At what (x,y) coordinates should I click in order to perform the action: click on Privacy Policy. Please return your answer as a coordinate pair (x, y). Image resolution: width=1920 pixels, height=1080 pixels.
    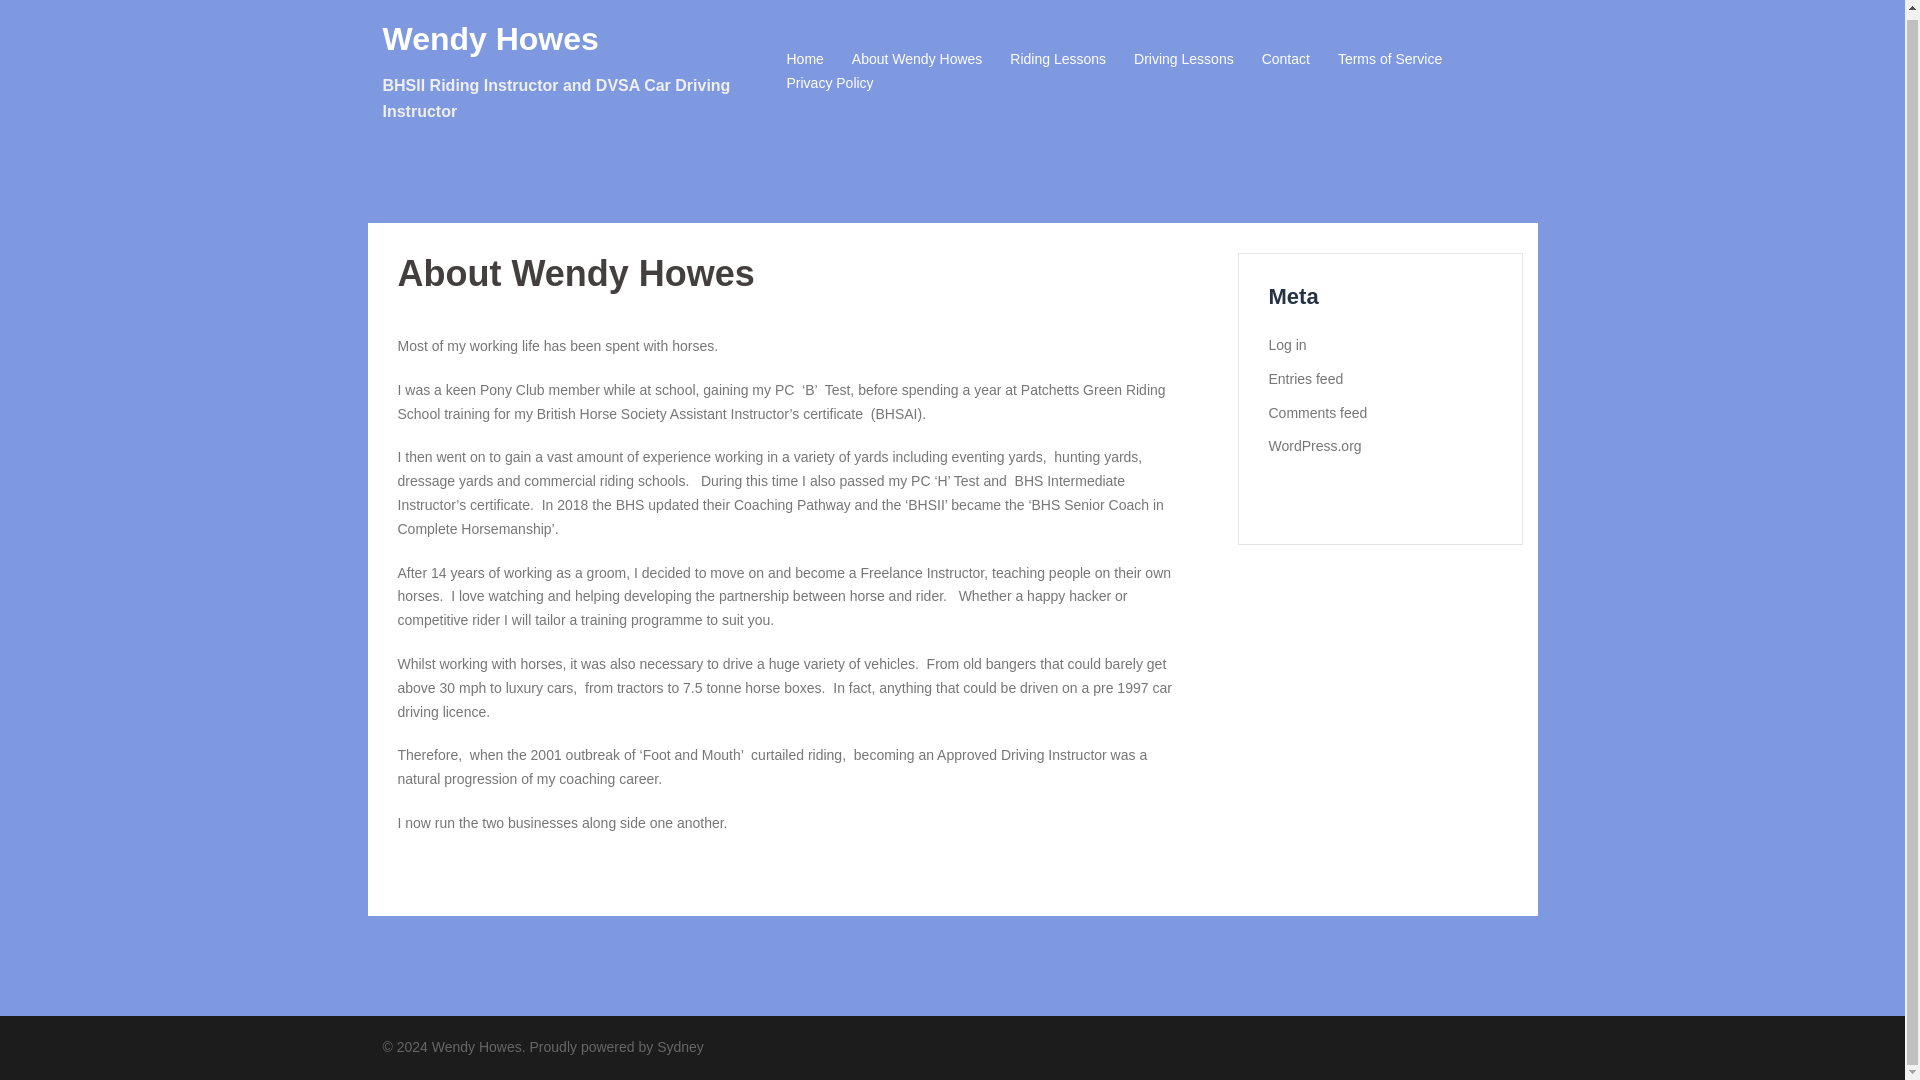
    Looking at the image, I should click on (829, 78).